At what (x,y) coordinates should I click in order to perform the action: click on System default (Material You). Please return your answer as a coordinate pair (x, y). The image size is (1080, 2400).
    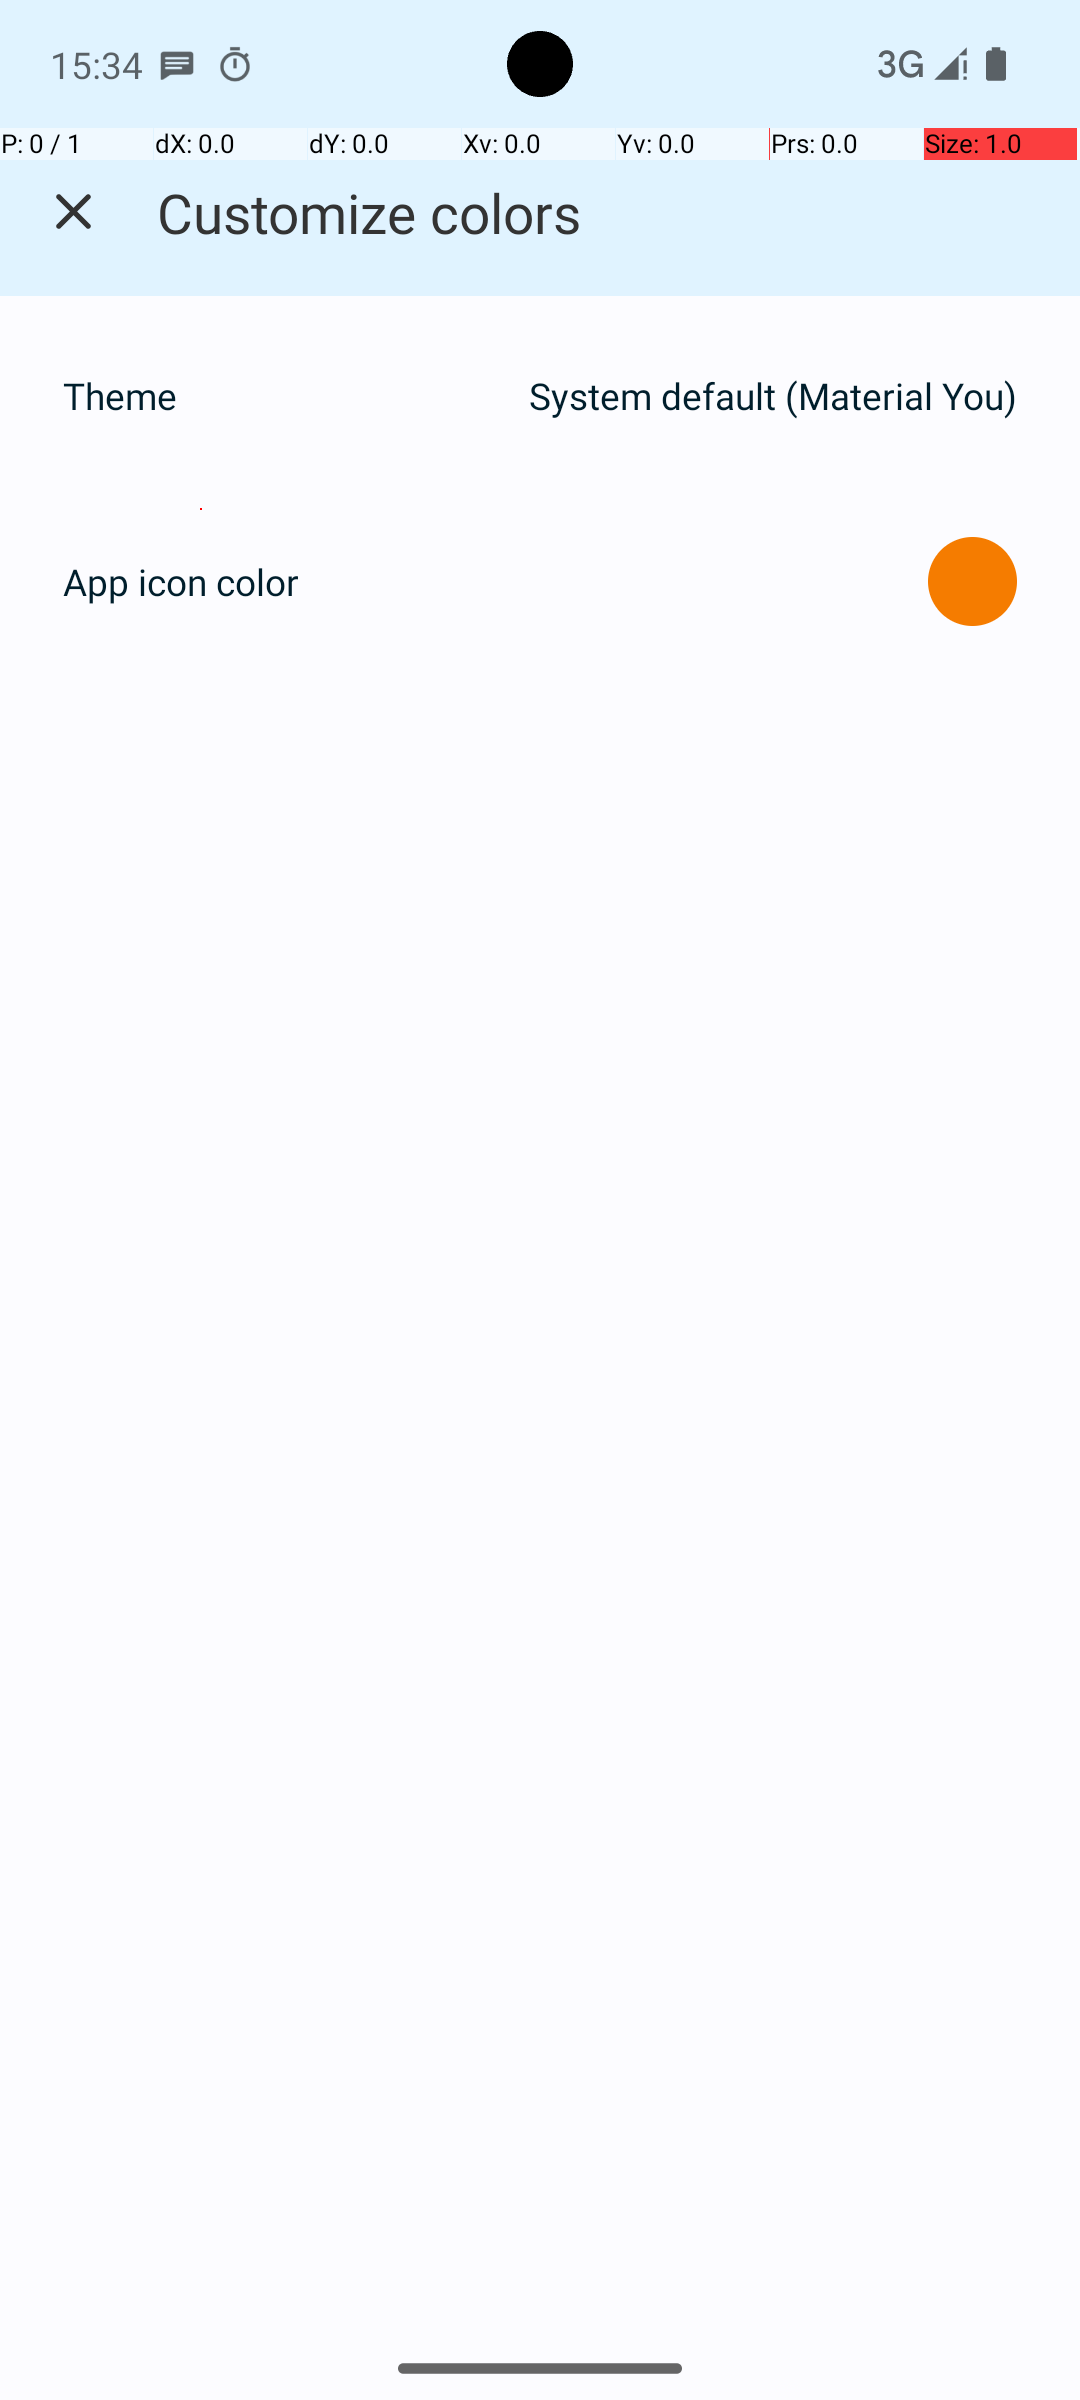
    Looking at the image, I should click on (773, 396).